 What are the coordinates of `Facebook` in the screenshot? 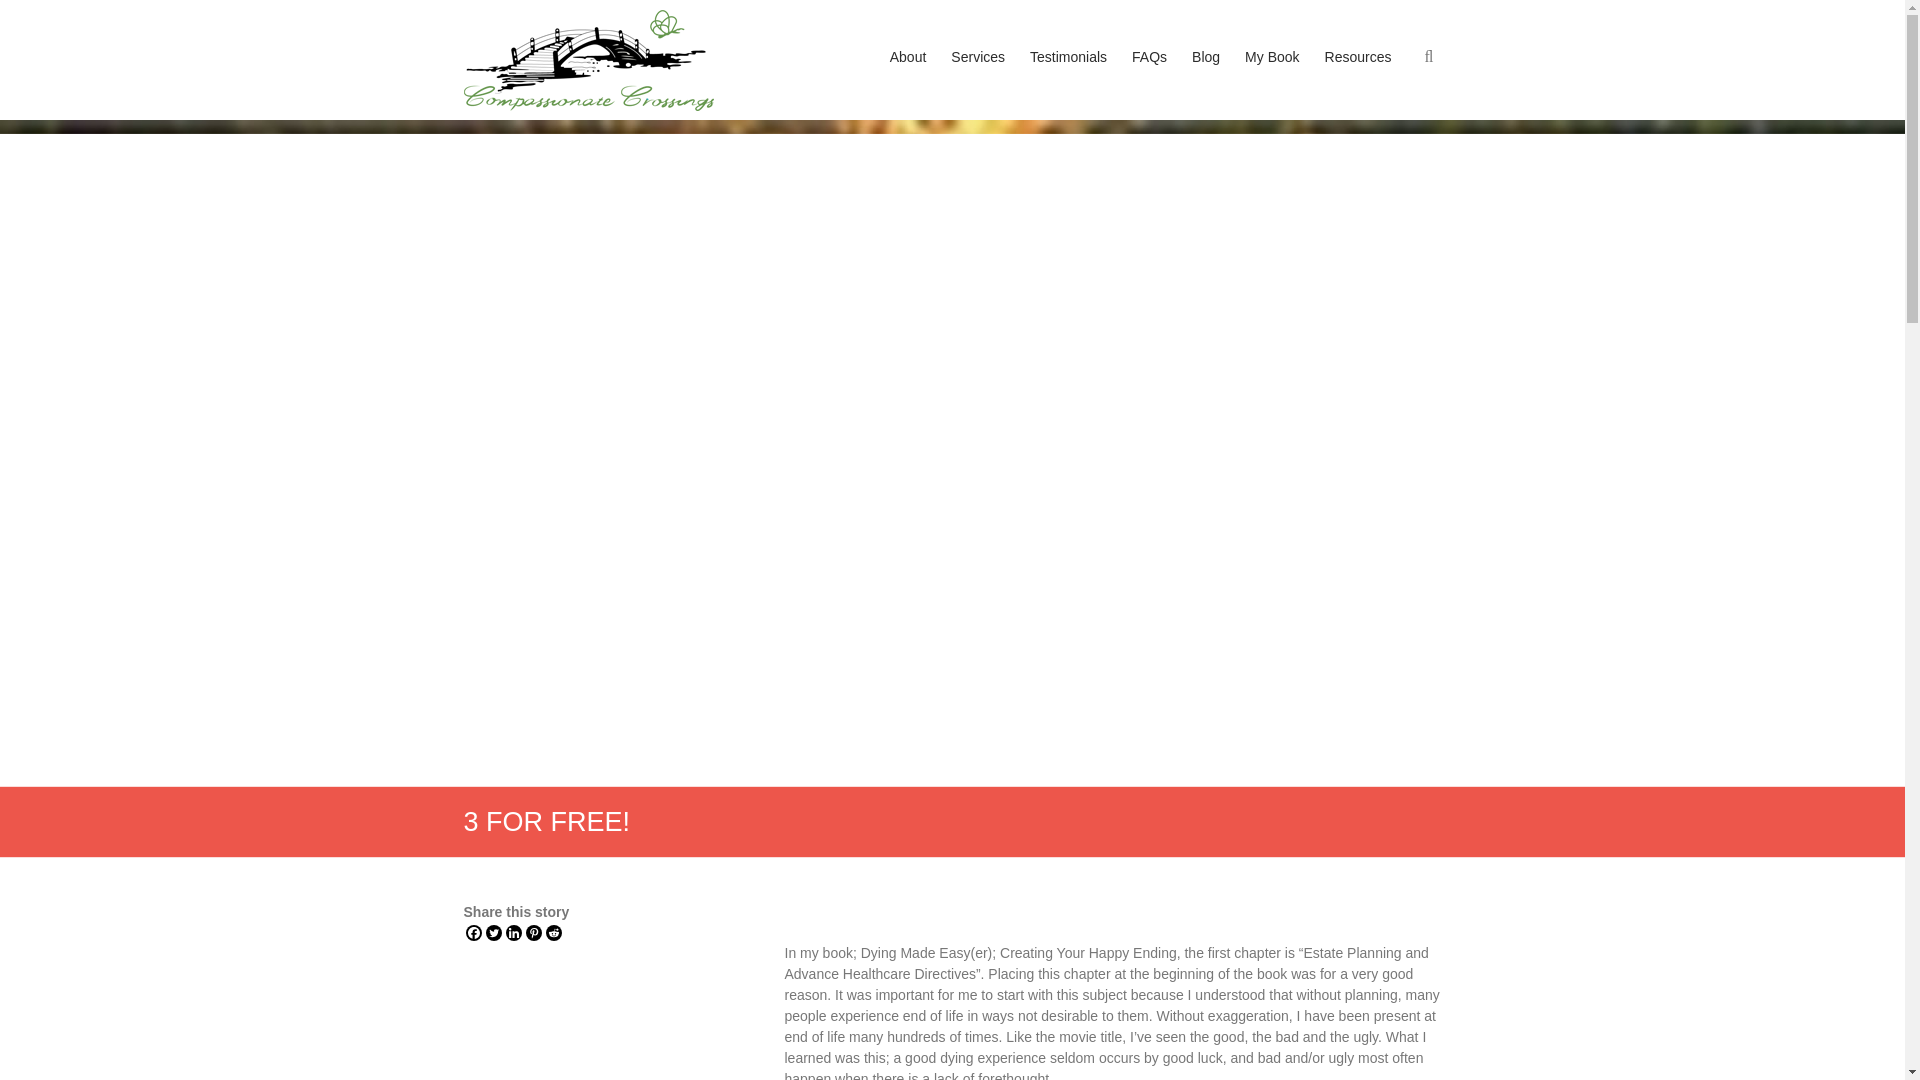 It's located at (474, 932).